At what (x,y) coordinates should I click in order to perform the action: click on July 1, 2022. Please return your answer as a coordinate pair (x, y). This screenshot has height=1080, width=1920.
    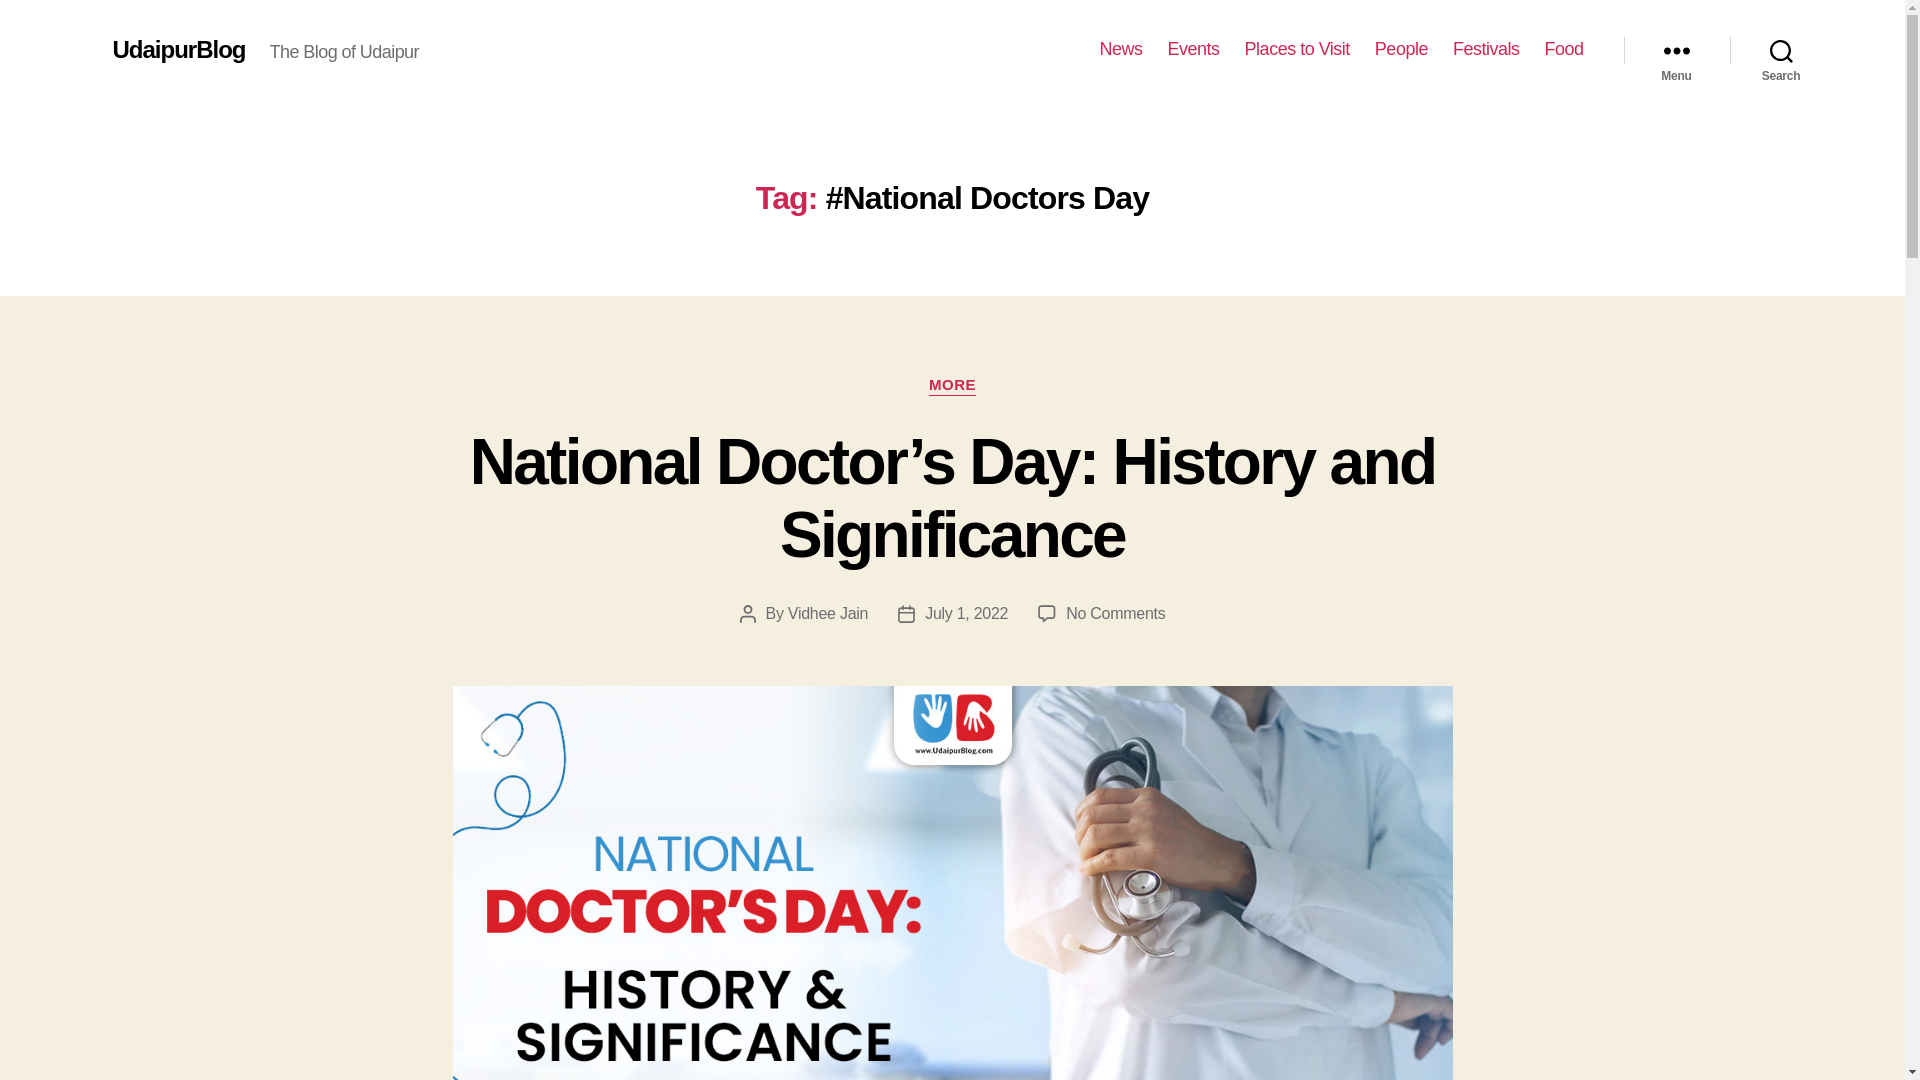
    Looking at the image, I should click on (966, 613).